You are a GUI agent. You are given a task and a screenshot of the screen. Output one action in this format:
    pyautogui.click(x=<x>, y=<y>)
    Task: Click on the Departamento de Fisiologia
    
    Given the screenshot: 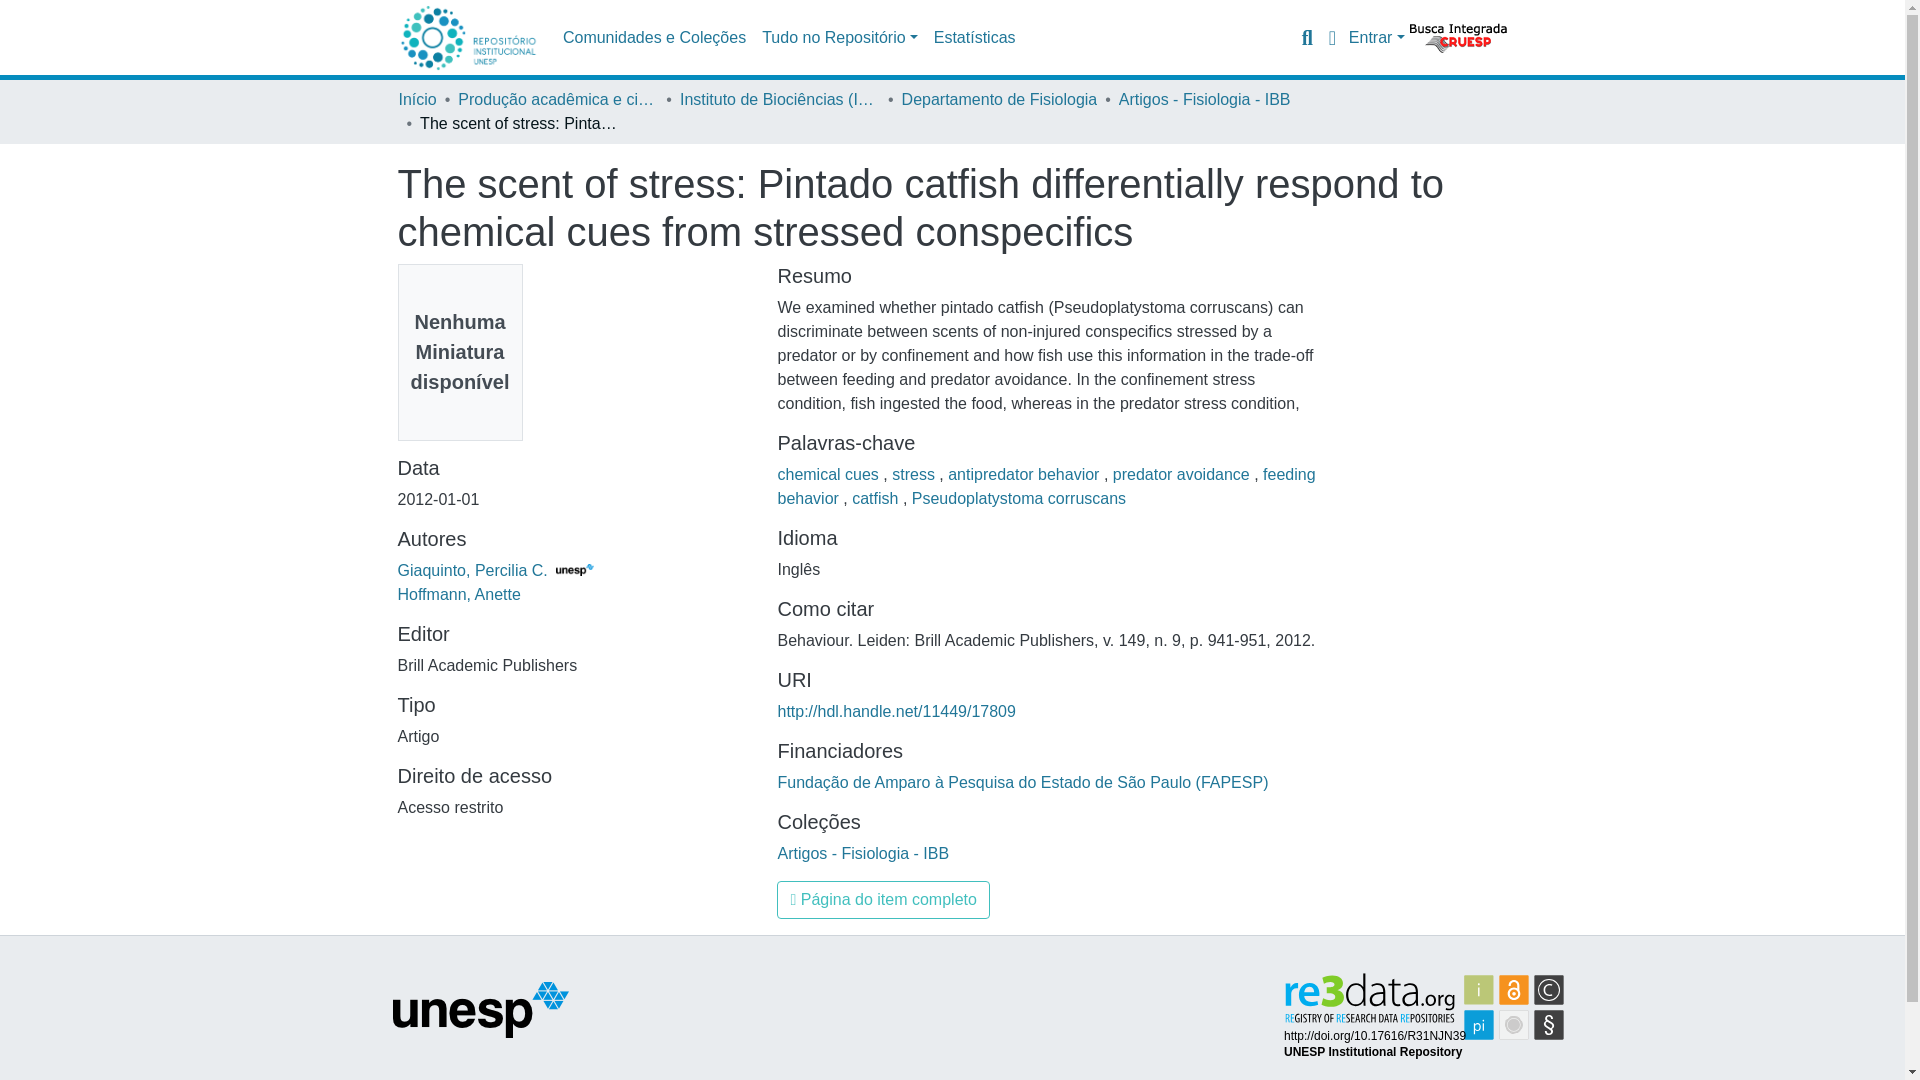 What is the action you would take?
    pyautogui.click(x=1000, y=100)
    